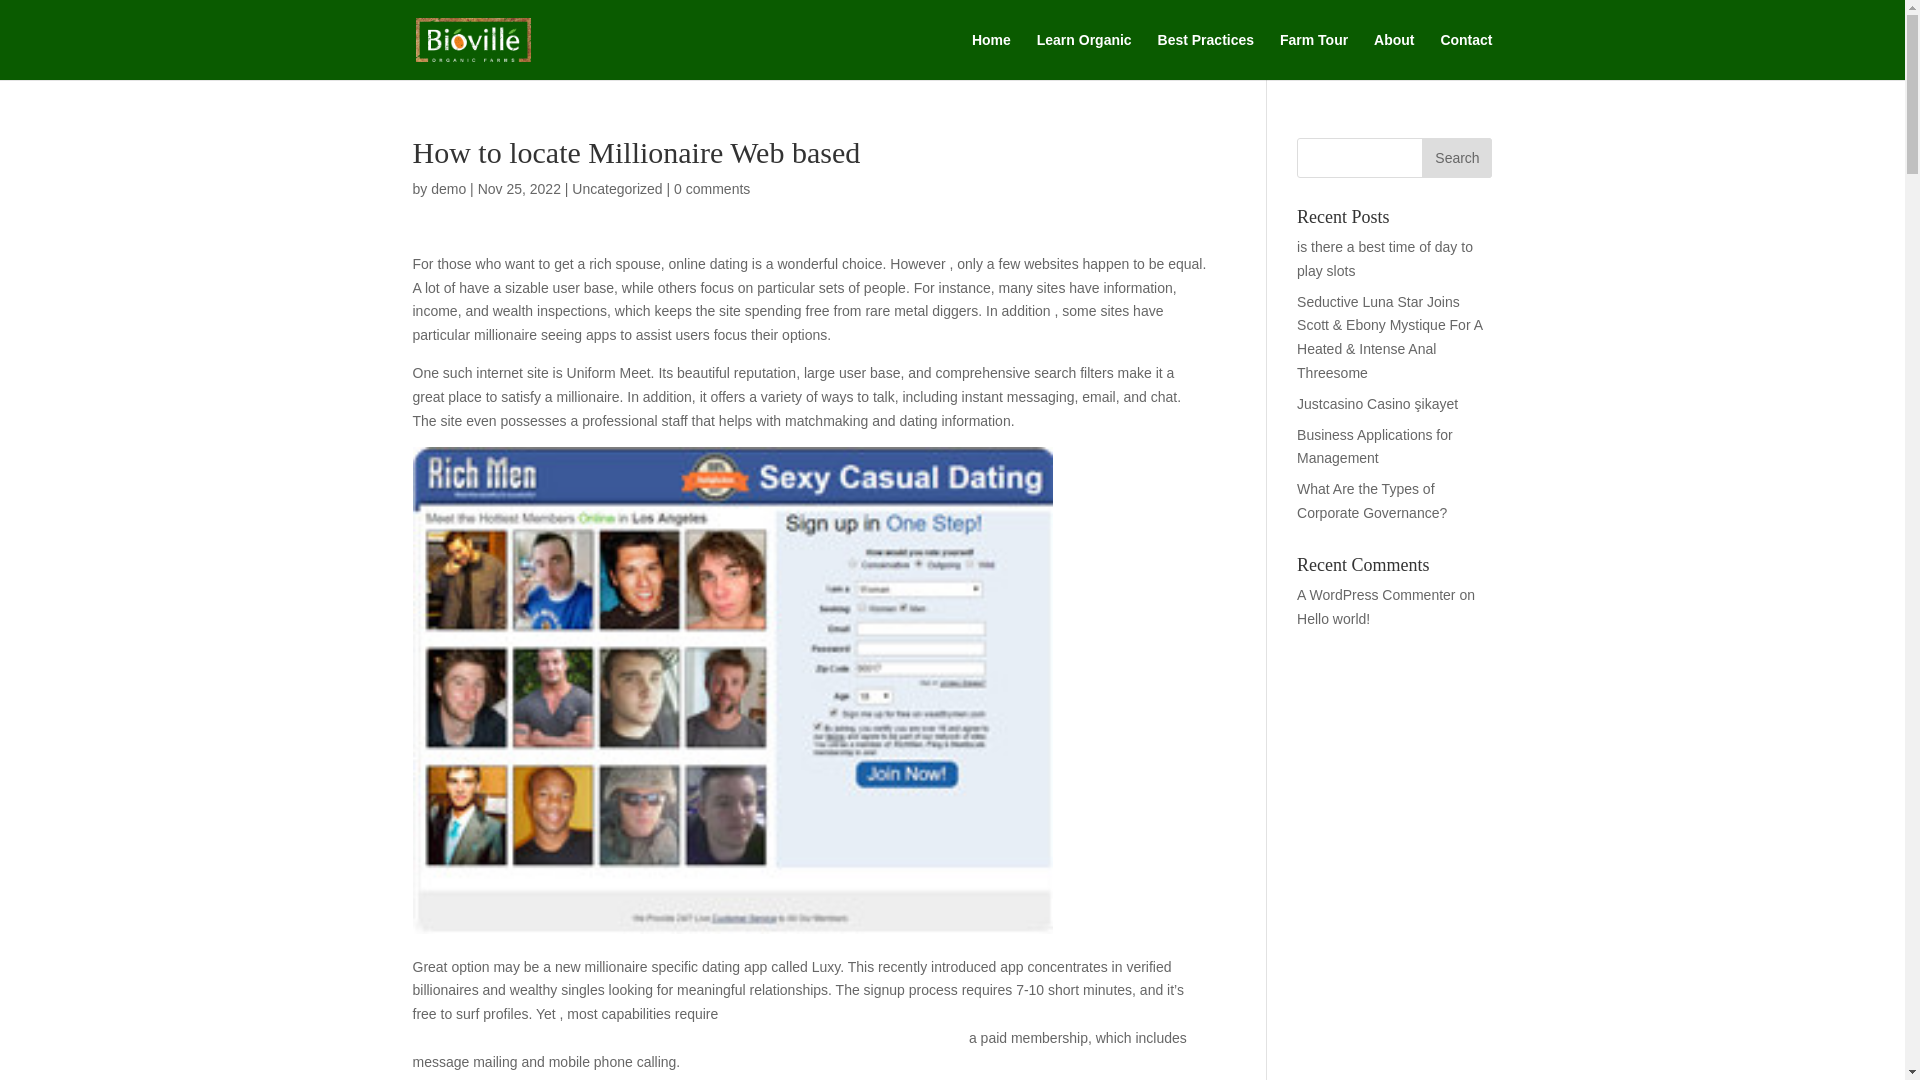 The image size is (1920, 1080). Describe the element at coordinates (1084, 56) in the screenshot. I see `Learn Organic` at that location.